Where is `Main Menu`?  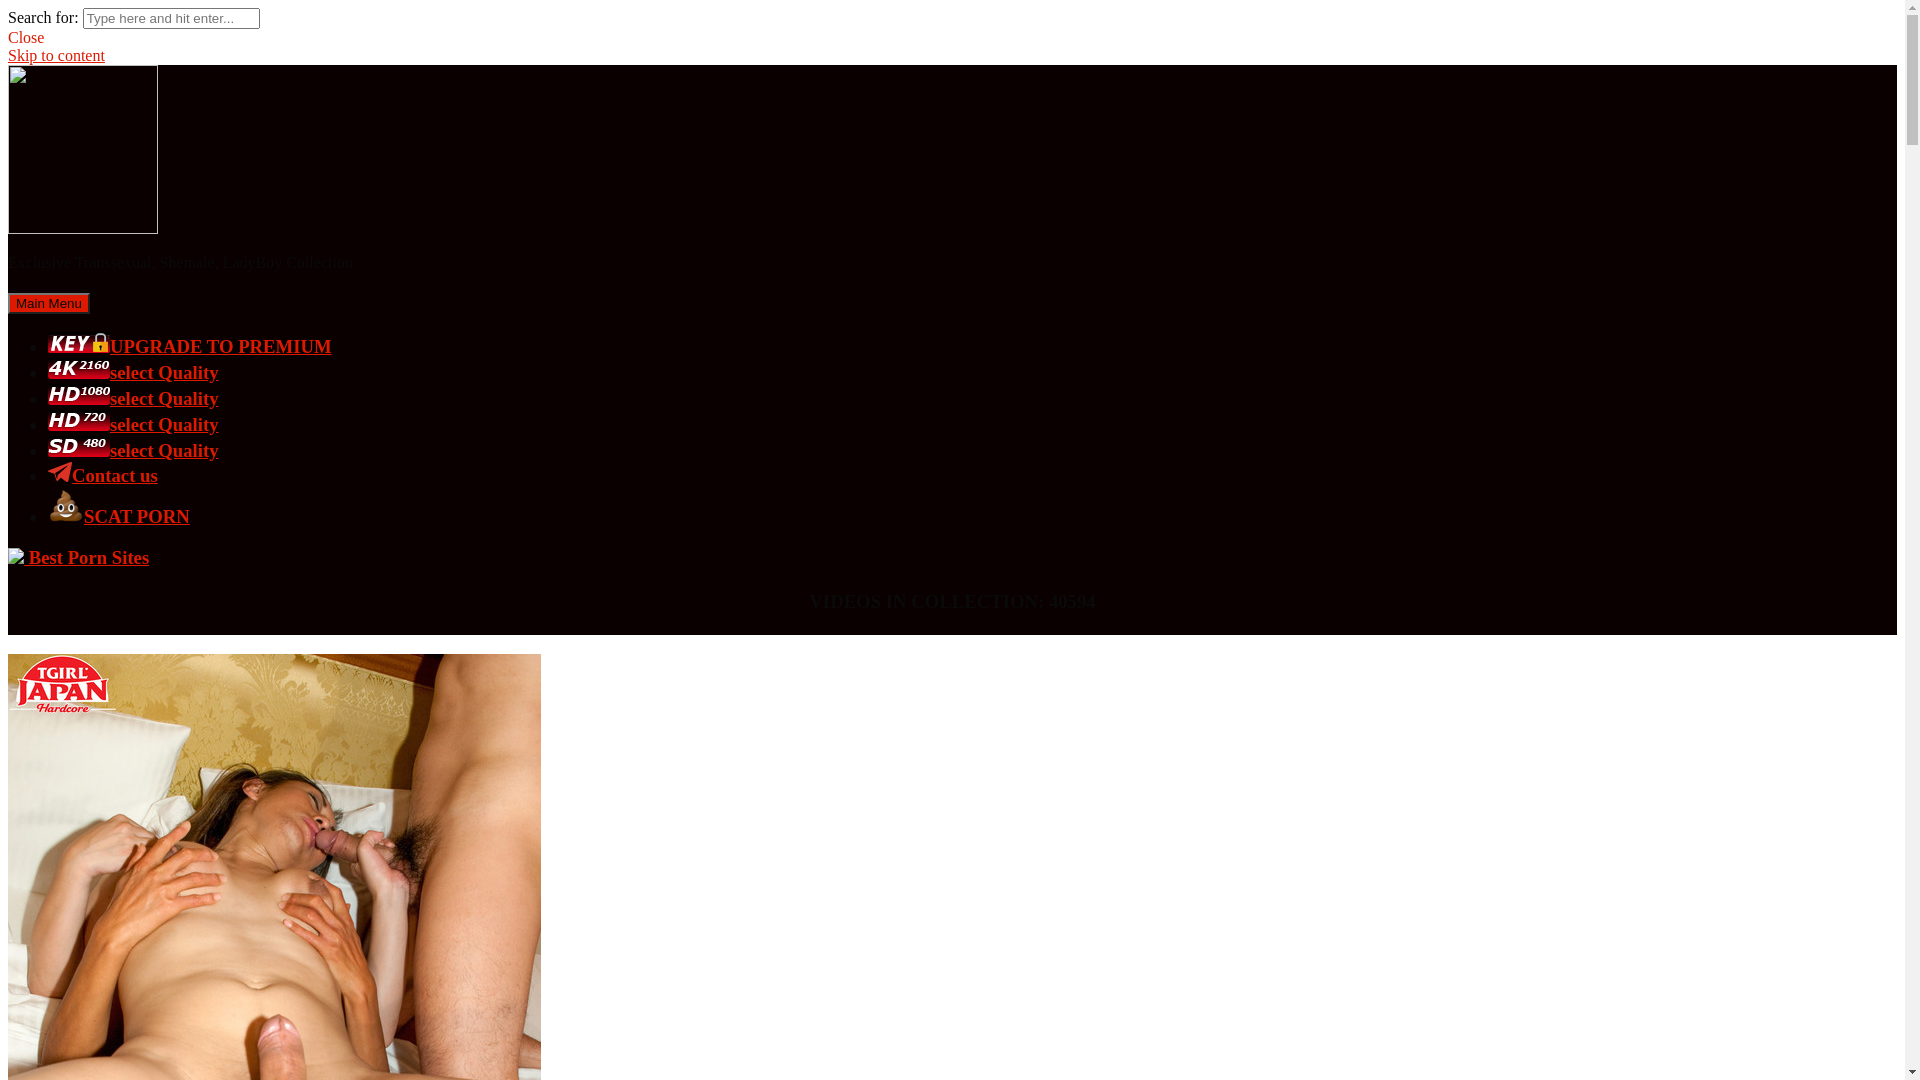 Main Menu is located at coordinates (49, 304).